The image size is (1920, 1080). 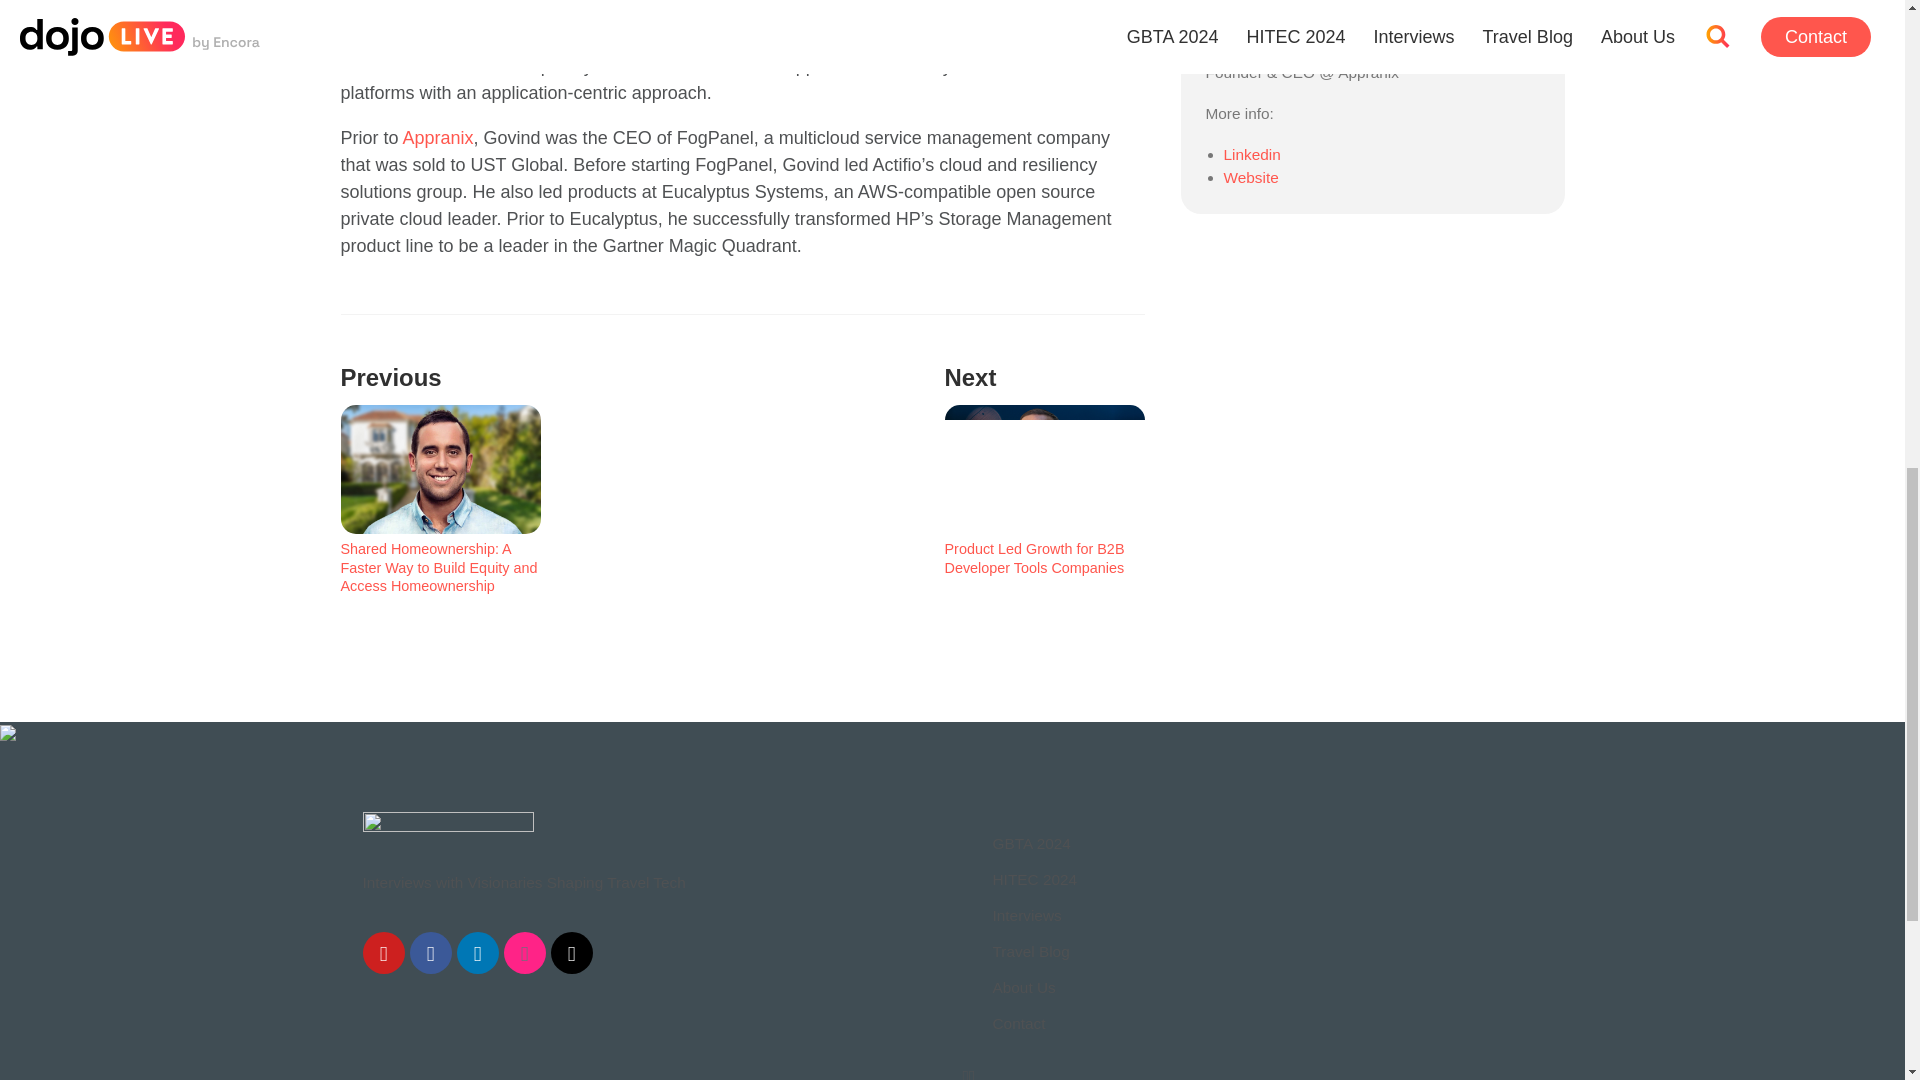 I want to click on GBTA 2024, so click(x=1034, y=844).